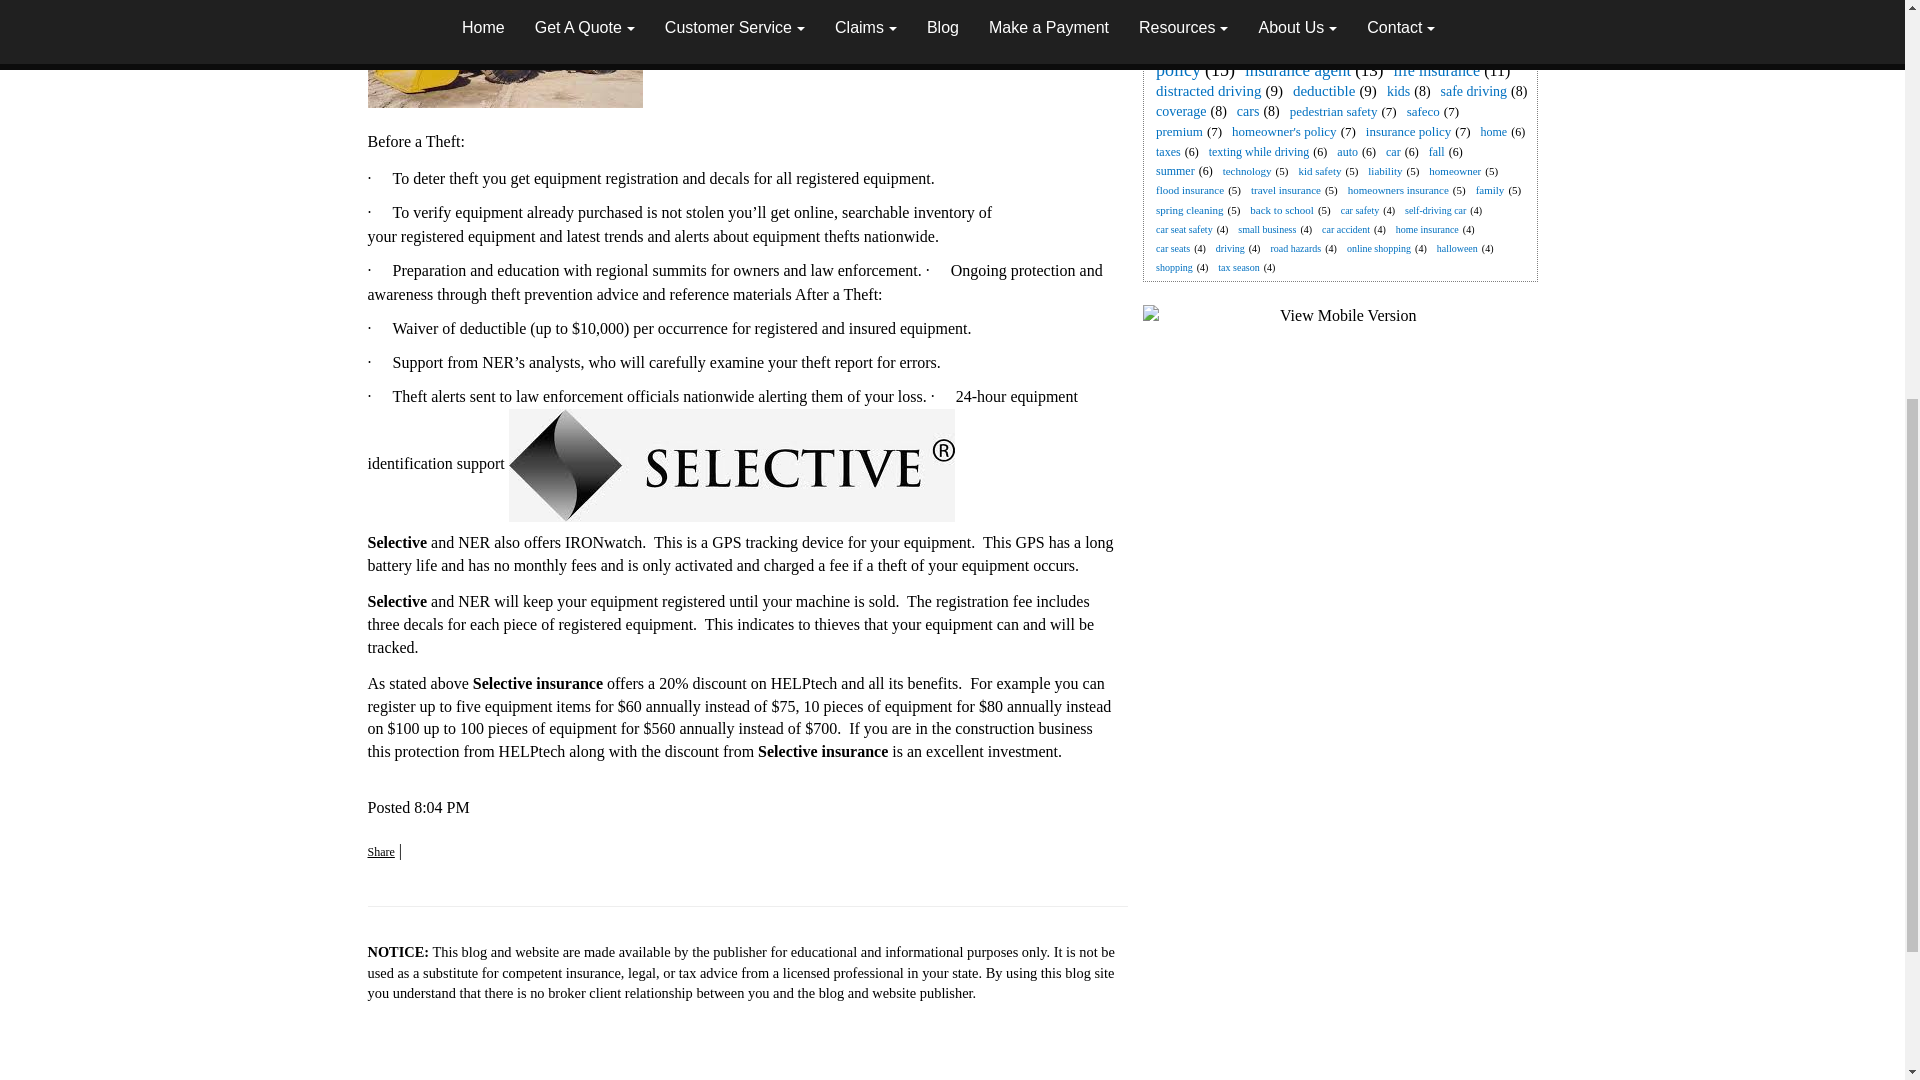 The height and width of the screenshot is (1080, 1920). Describe the element at coordinates (1208, 91) in the screenshot. I see `distracted driving` at that location.